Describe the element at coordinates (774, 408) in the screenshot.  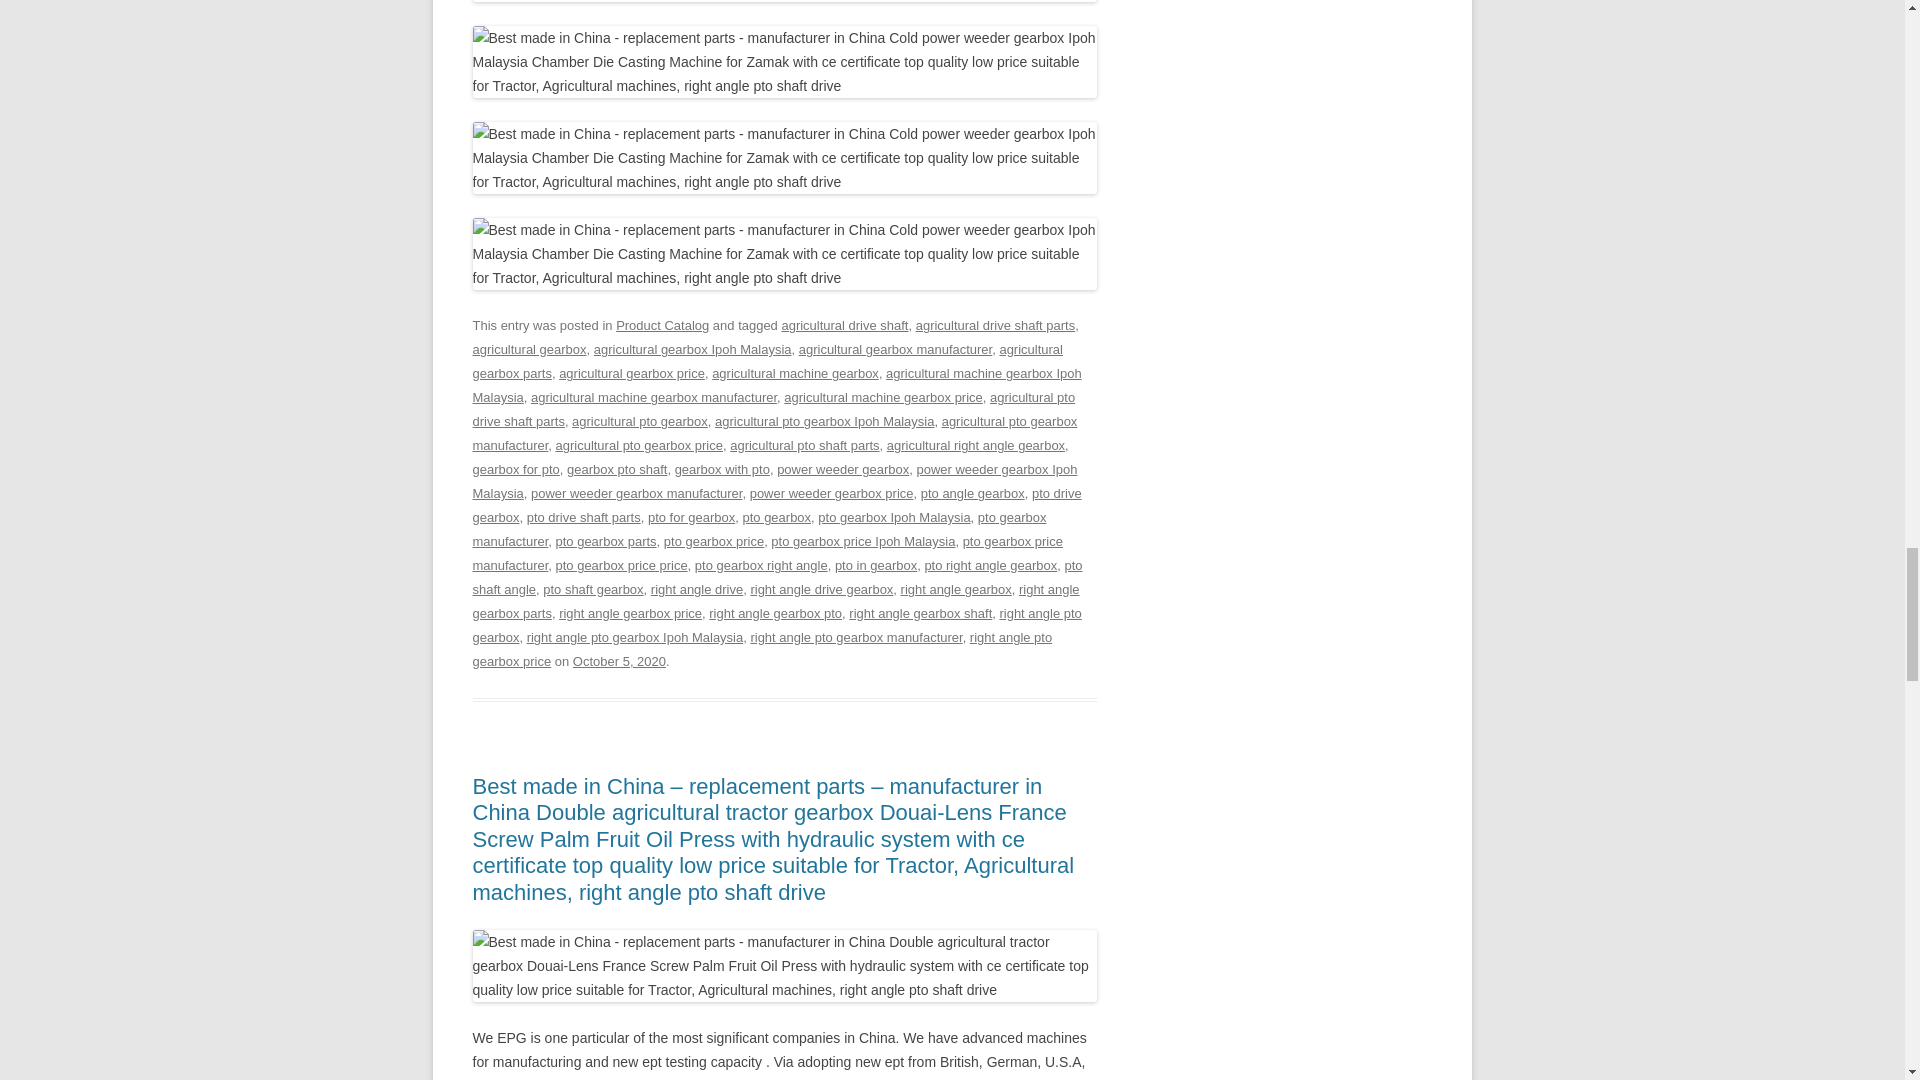
I see `agricultural pto drive shaft parts` at that location.